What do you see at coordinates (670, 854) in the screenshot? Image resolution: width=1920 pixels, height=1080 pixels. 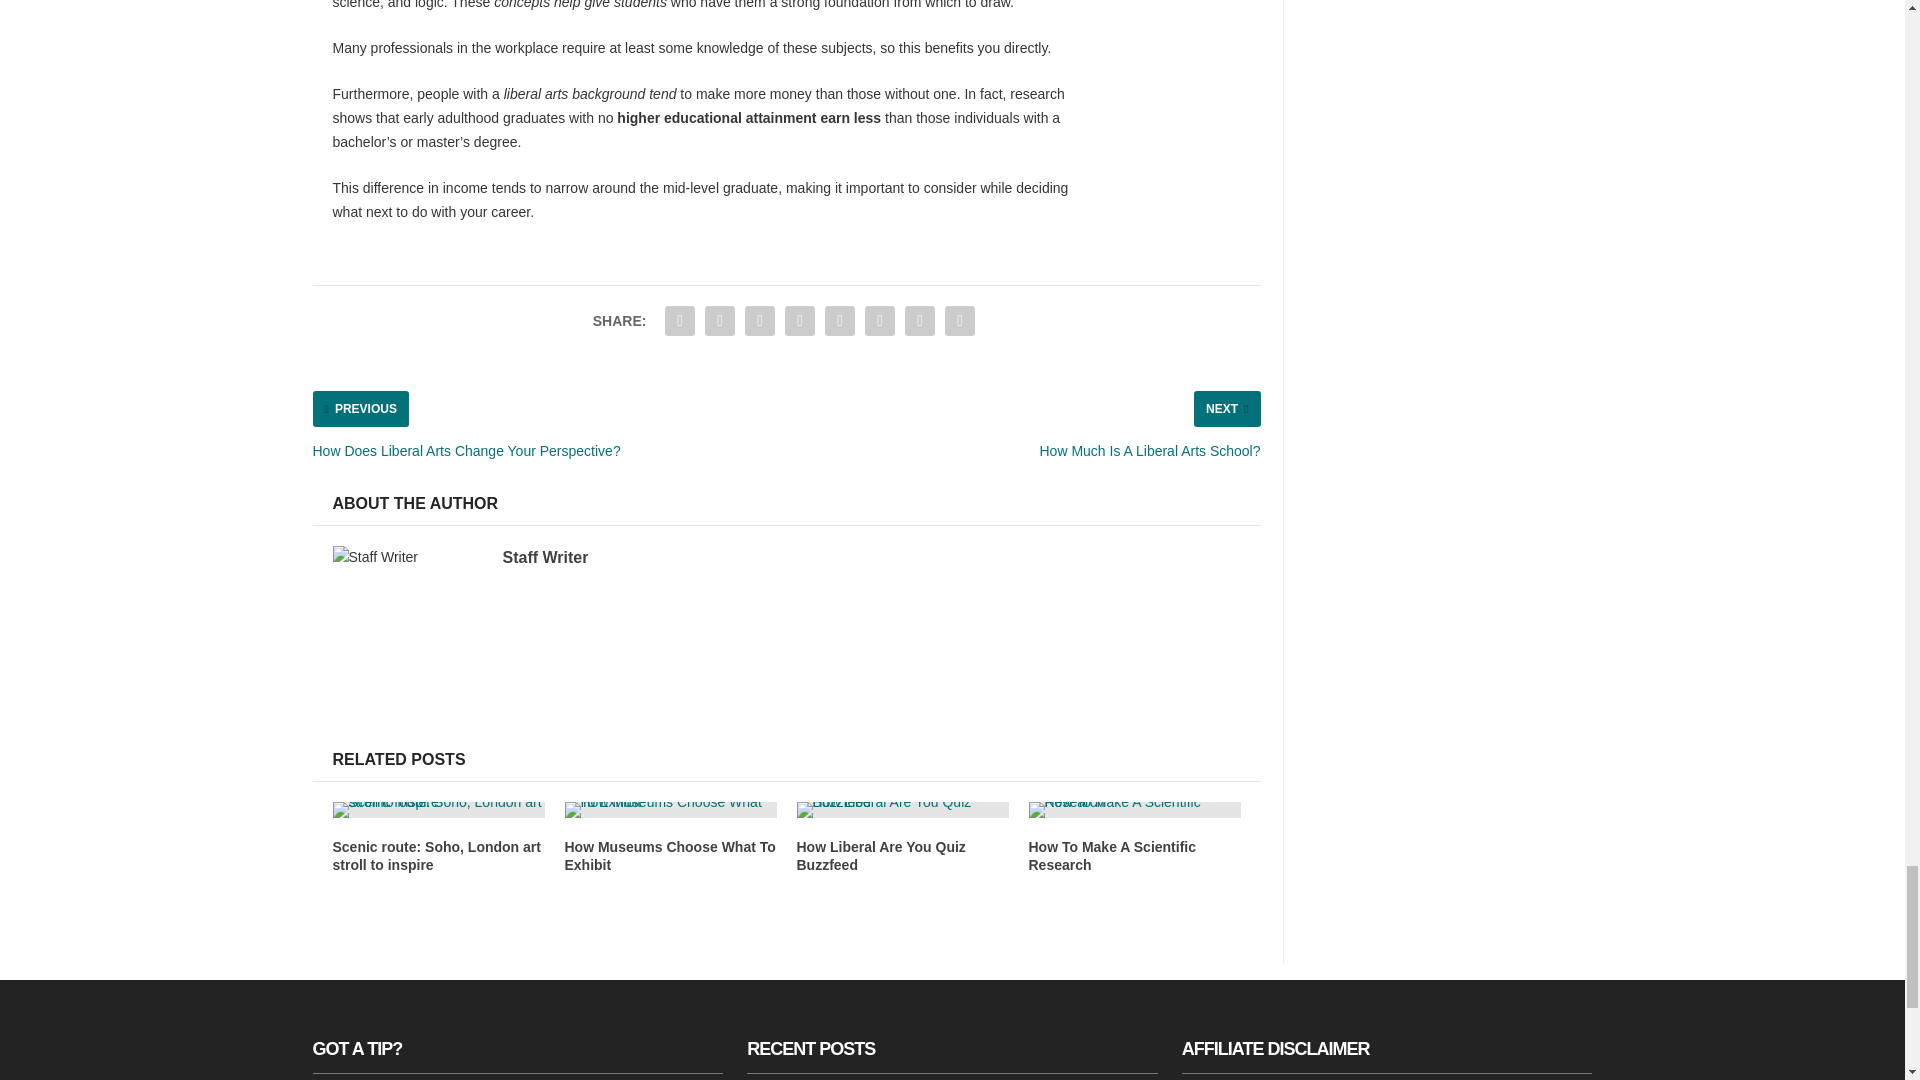 I see `How Museums Choose What To Exhibit` at bounding box center [670, 854].